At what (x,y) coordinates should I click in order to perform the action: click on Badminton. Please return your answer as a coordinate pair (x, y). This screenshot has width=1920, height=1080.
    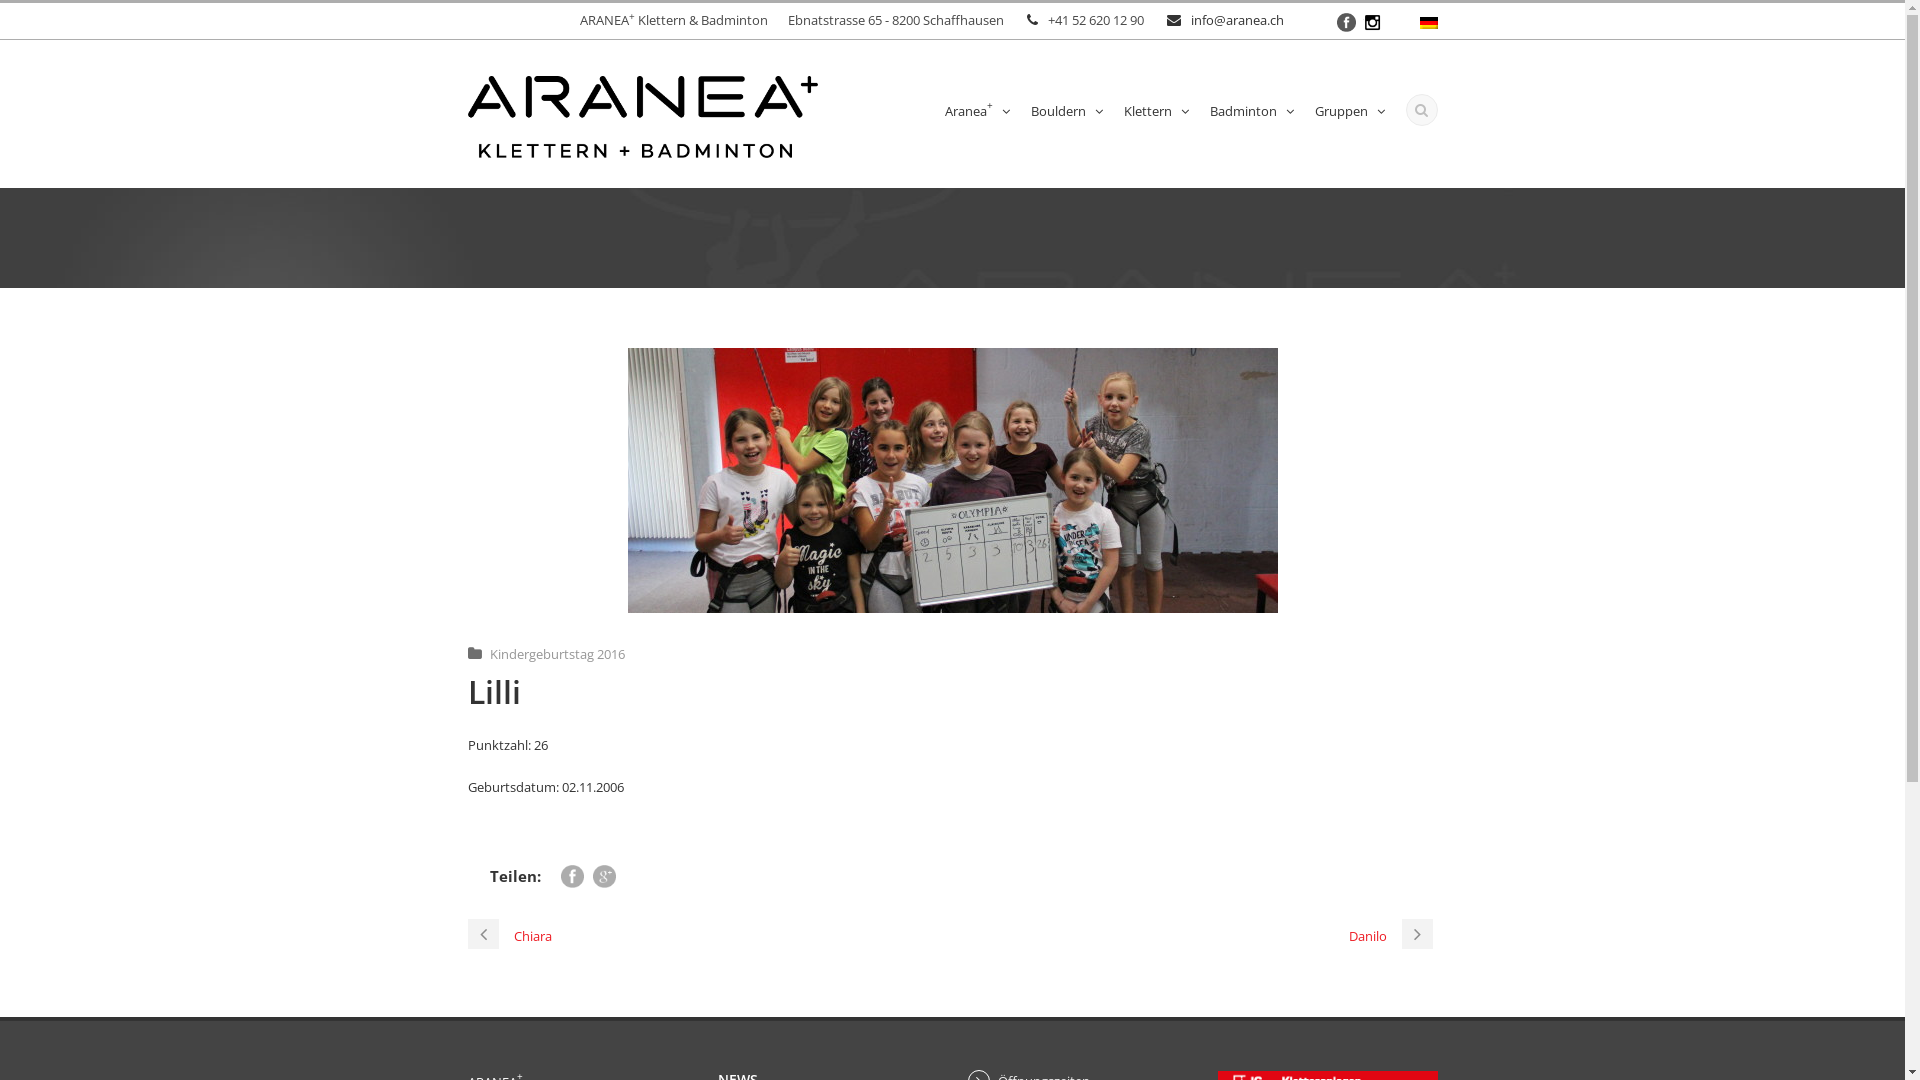
    Looking at the image, I should click on (1248, 116).